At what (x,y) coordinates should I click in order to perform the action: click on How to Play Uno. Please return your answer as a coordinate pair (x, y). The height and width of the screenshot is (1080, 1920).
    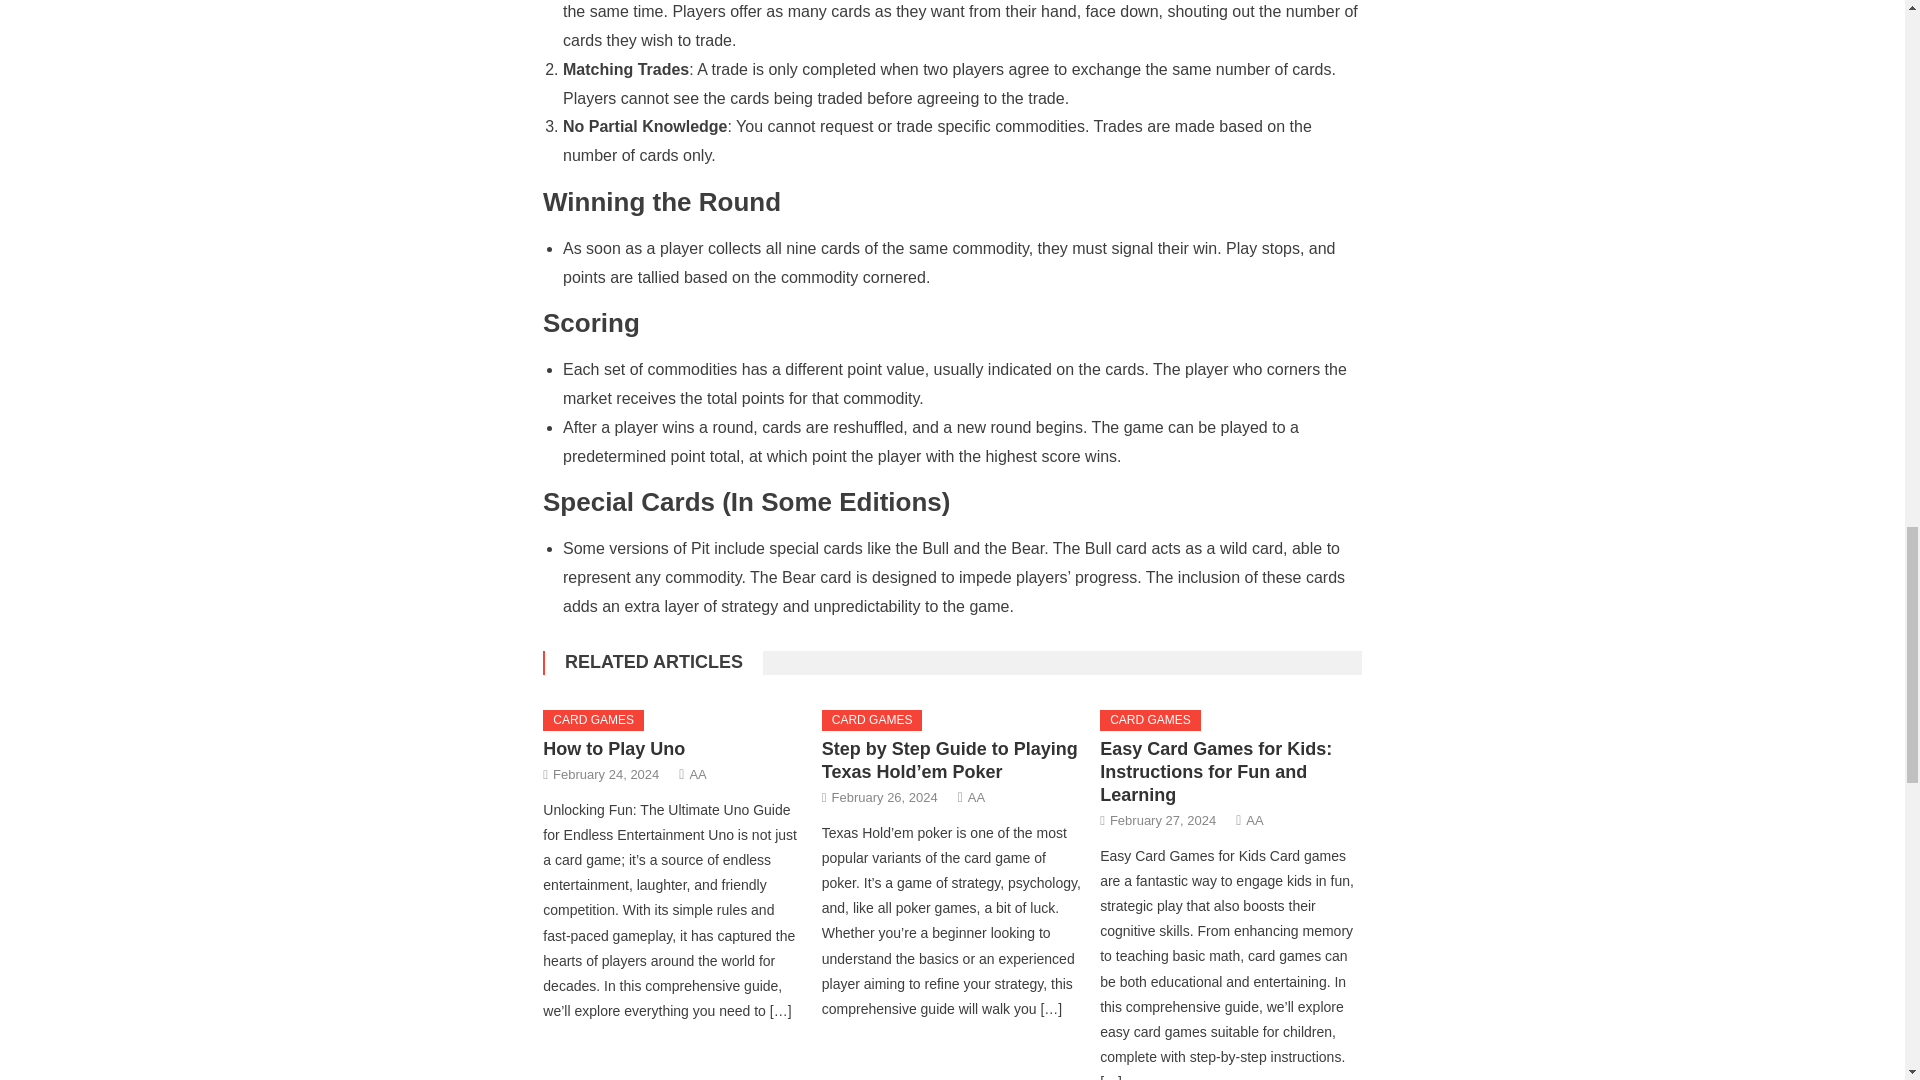
    Looking at the image, I should click on (614, 748).